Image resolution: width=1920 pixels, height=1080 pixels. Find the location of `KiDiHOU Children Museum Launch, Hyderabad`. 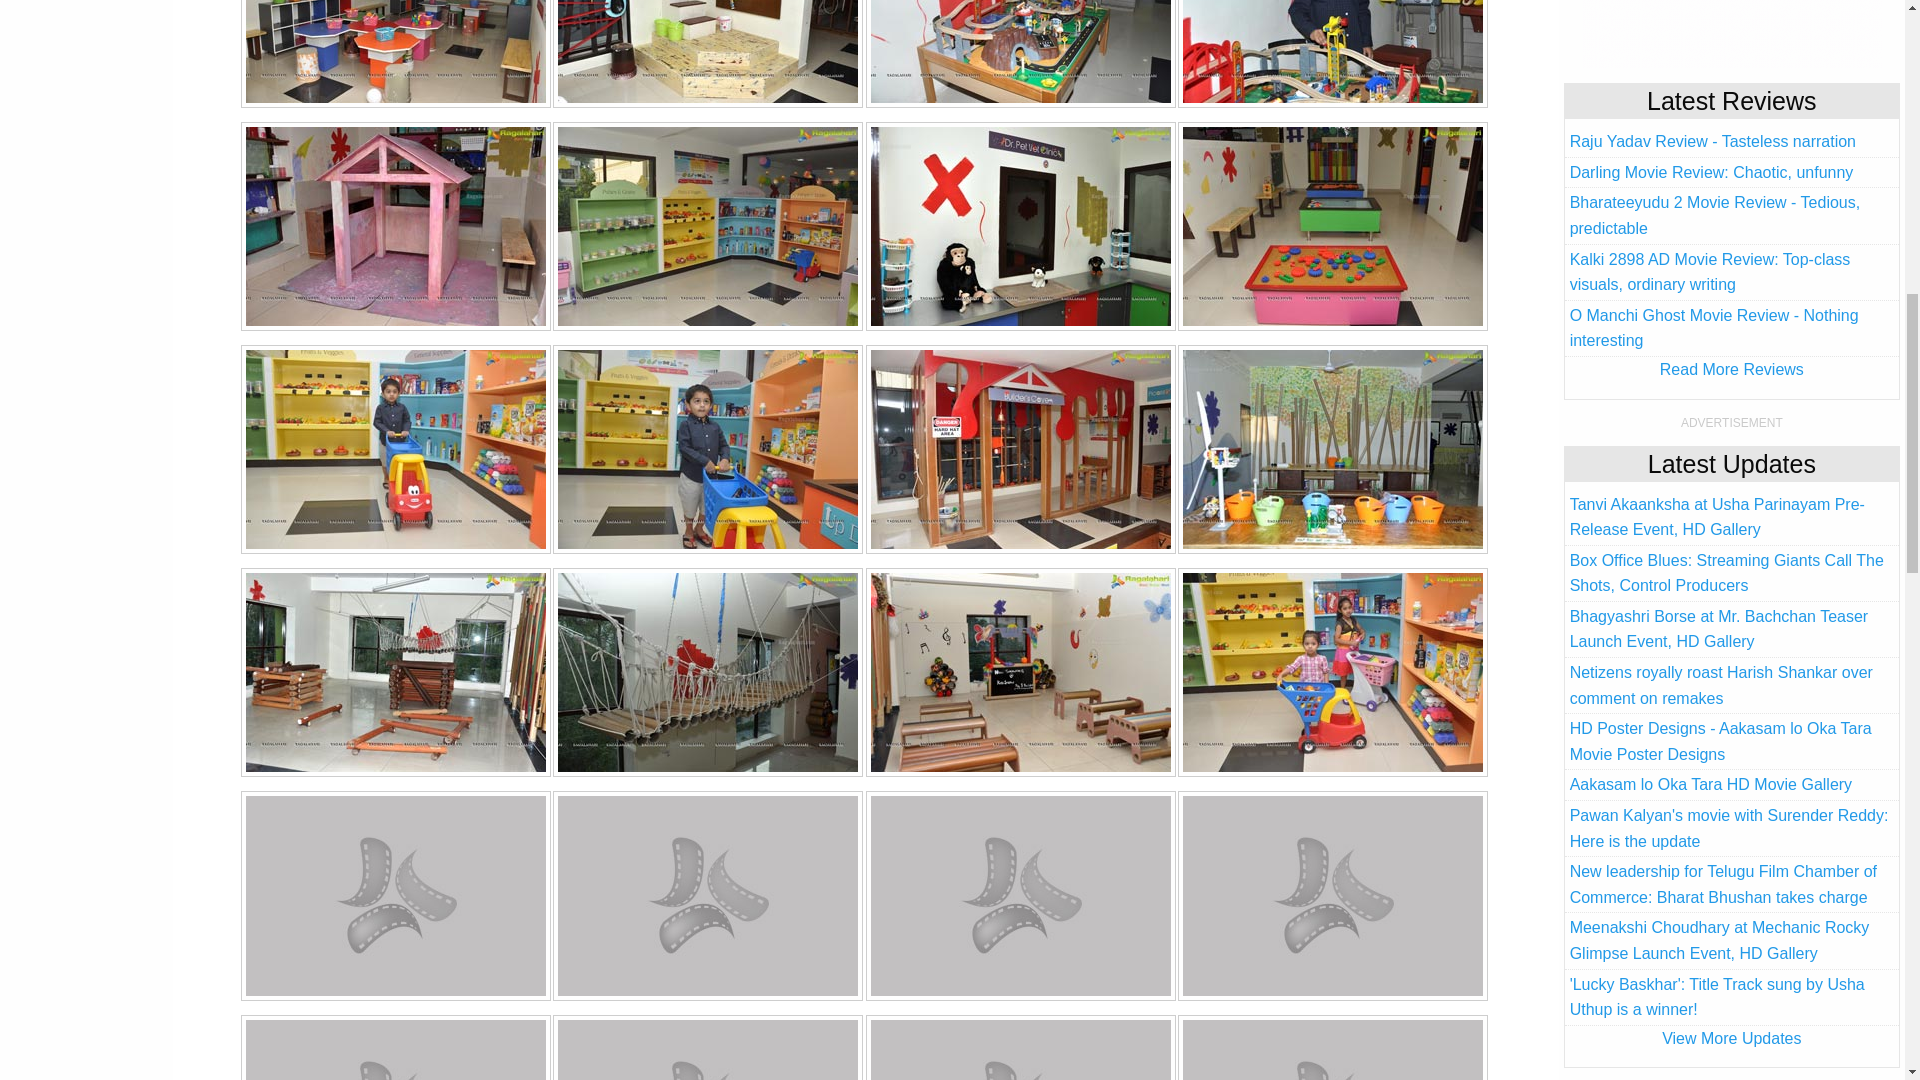

KiDiHOU Children Museum Launch, Hyderabad is located at coordinates (708, 896).